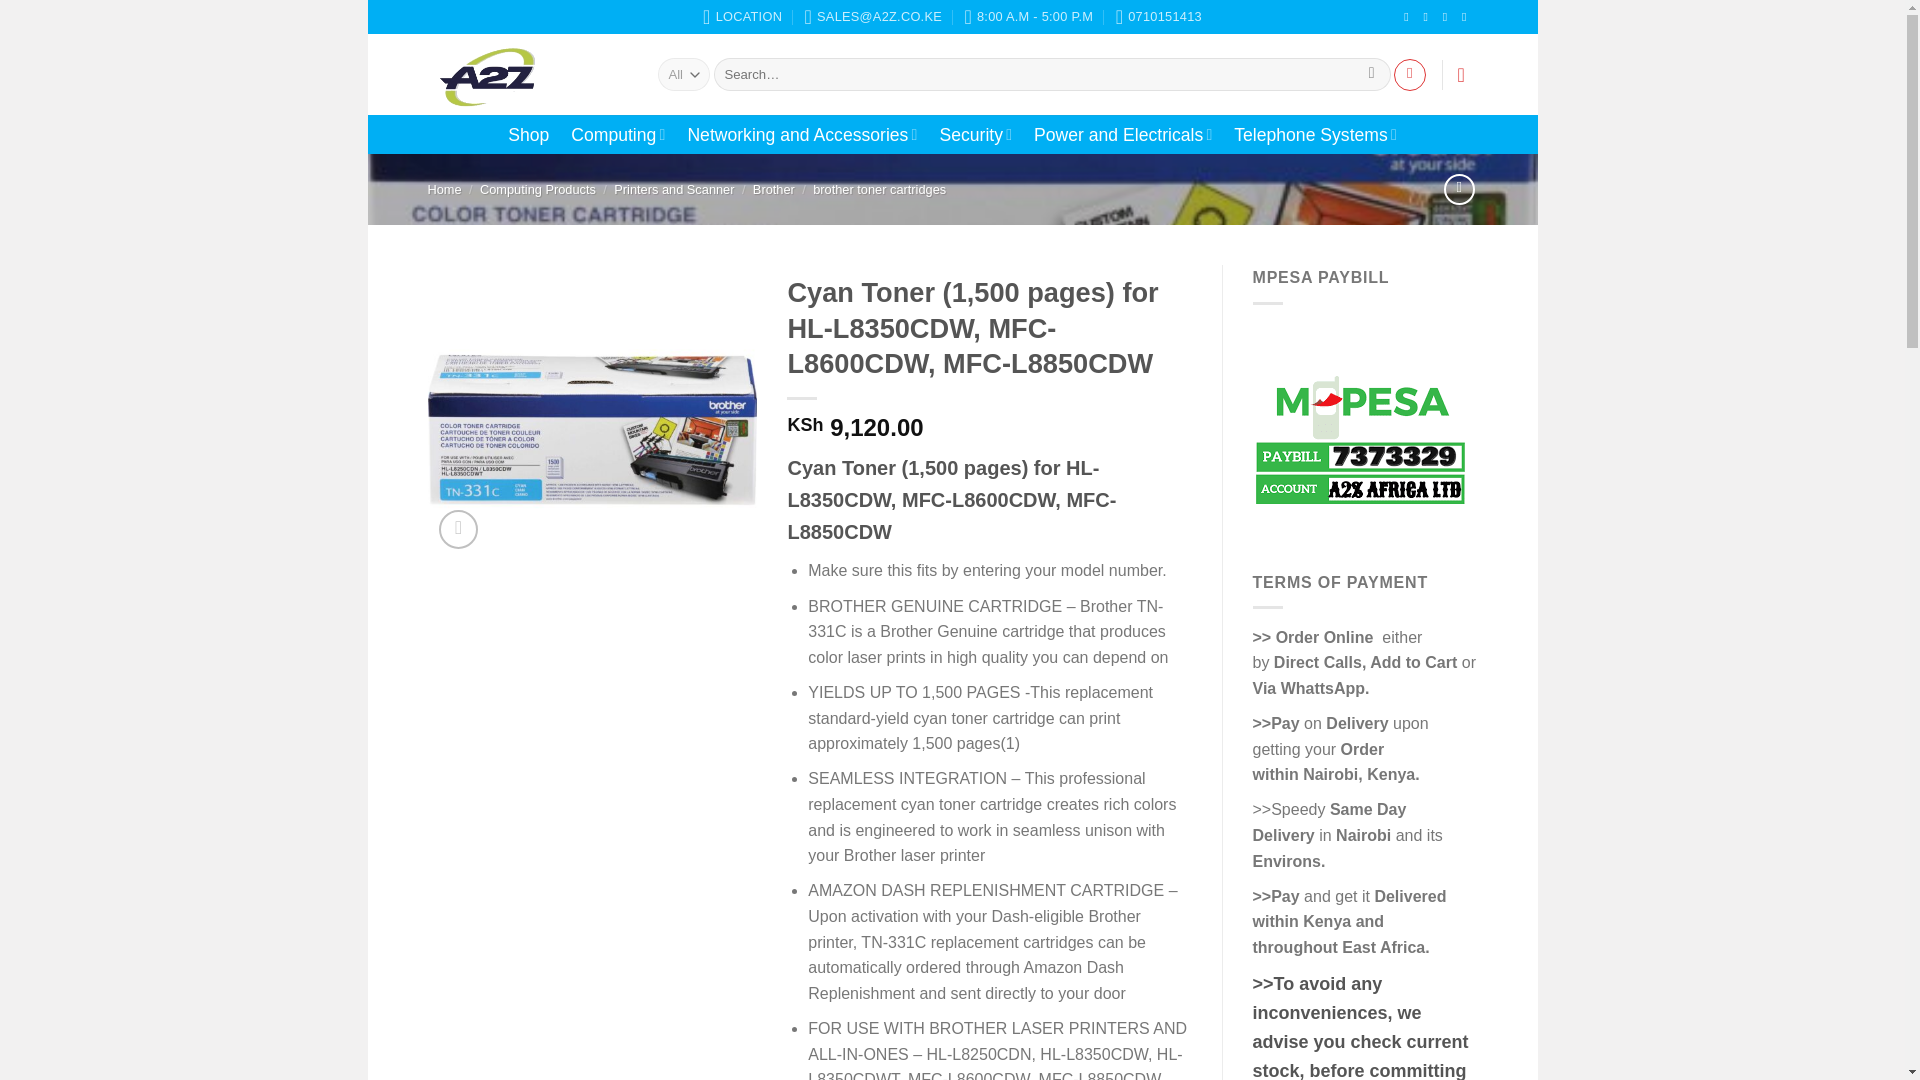 The width and height of the screenshot is (1920, 1080). I want to click on Computing, so click(617, 134).